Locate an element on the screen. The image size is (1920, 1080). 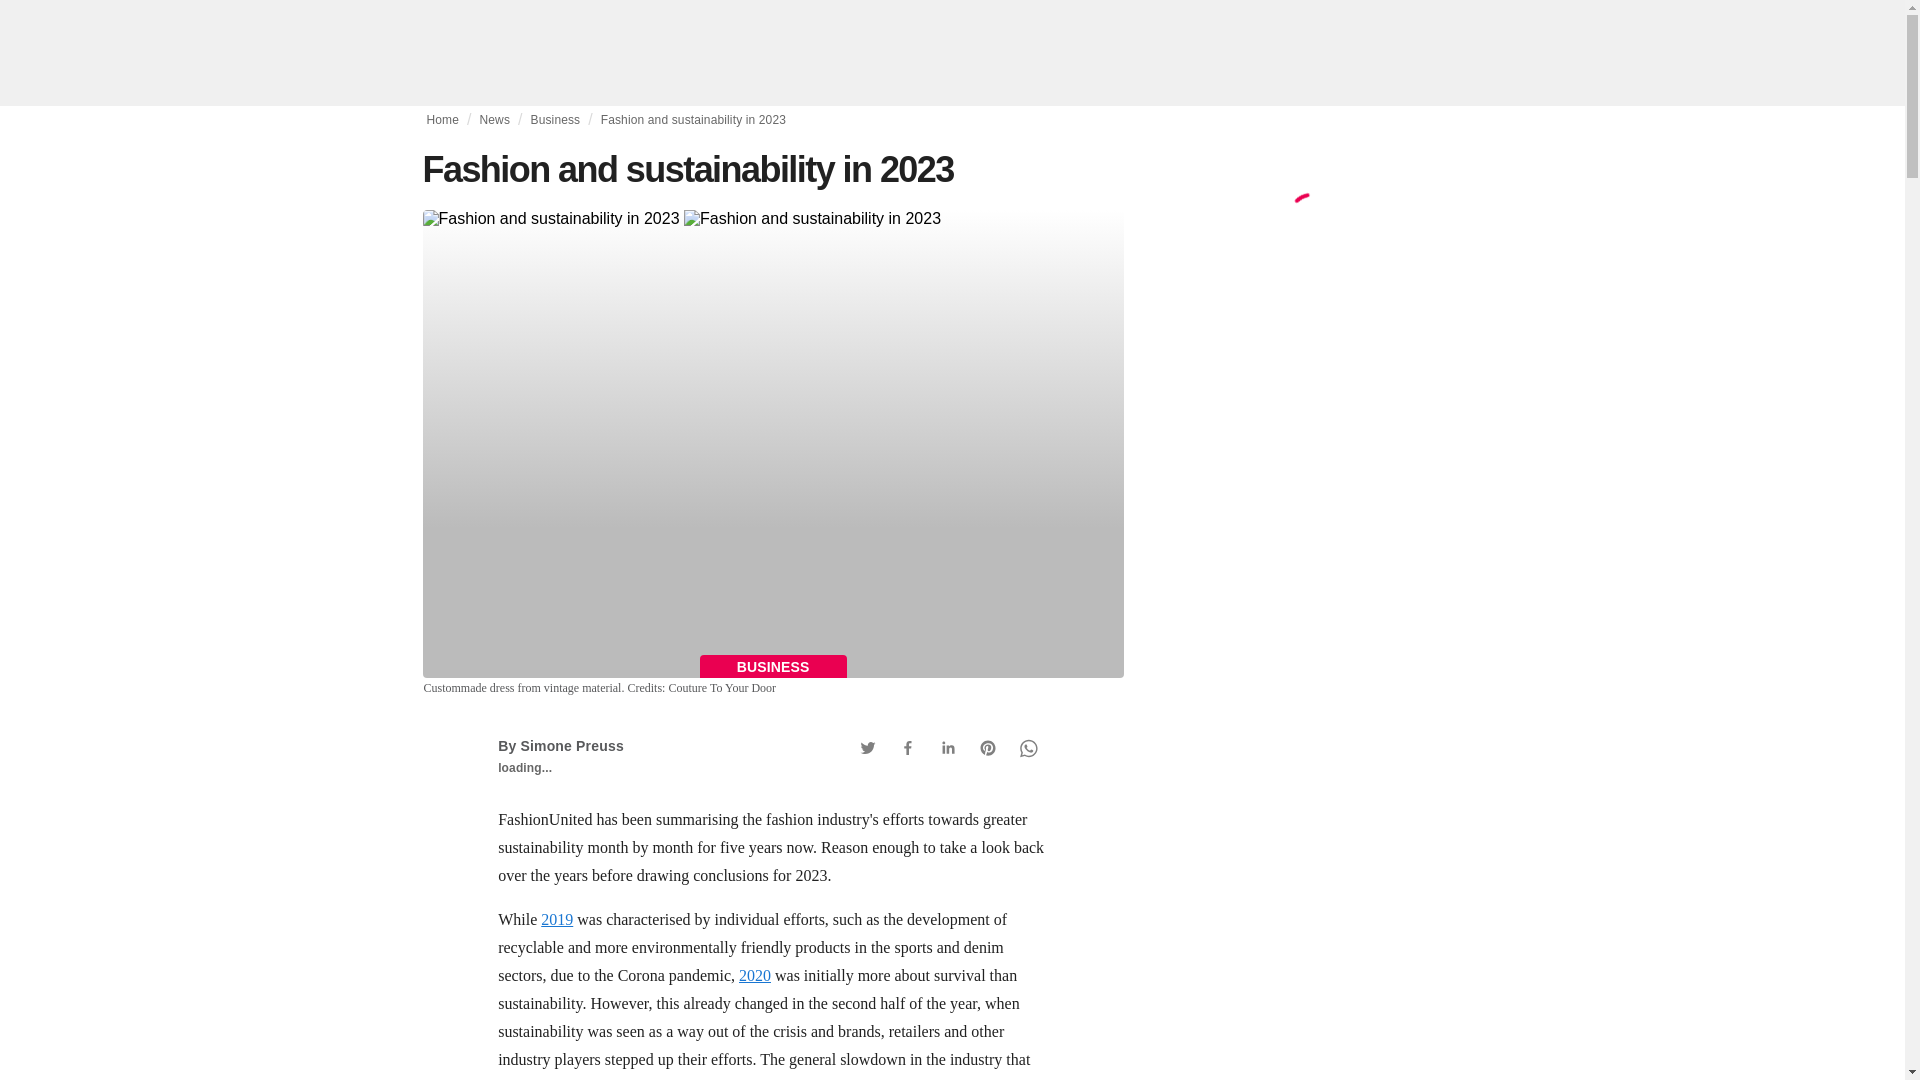
Home is located at coordinates (442, 120).